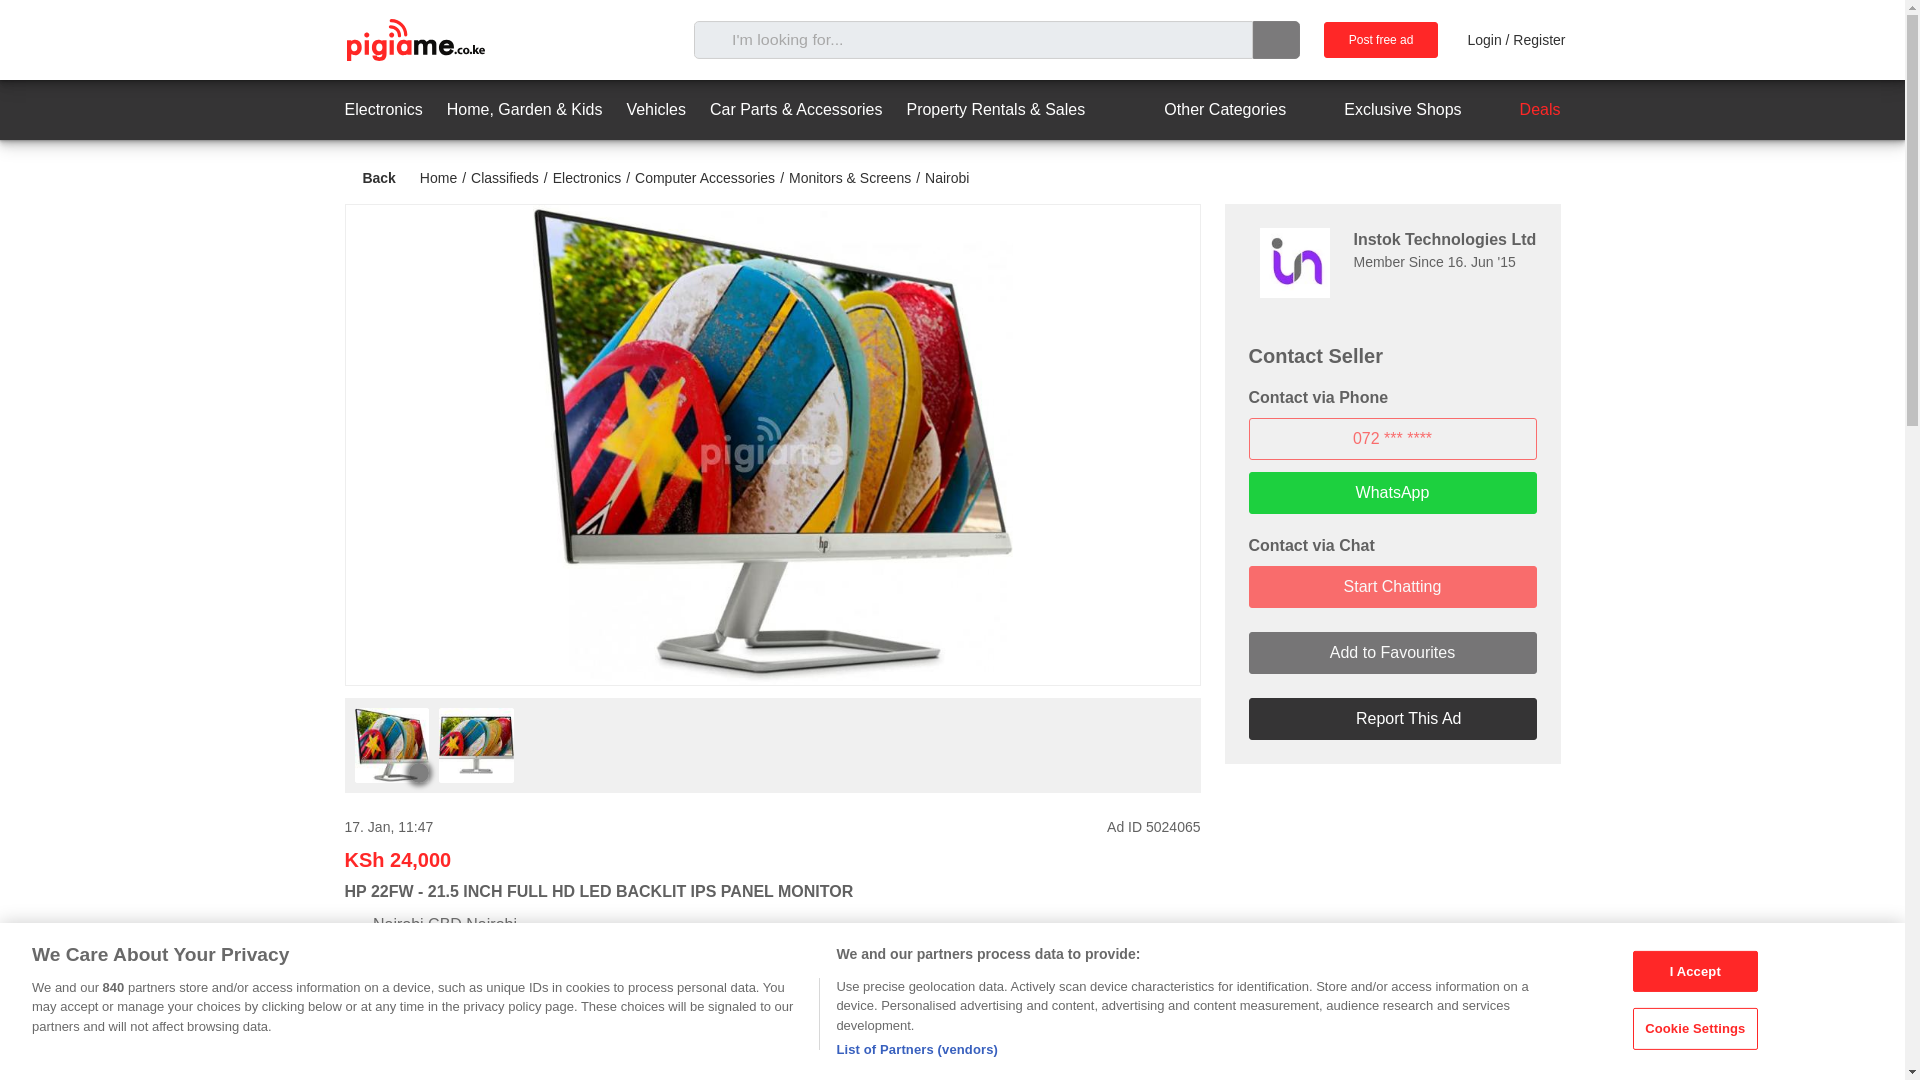 The width and height of the screenshot is (1920, 1080). Describe the element at coordinates (438, 177) in the screenshot. I see `Home` at that location.